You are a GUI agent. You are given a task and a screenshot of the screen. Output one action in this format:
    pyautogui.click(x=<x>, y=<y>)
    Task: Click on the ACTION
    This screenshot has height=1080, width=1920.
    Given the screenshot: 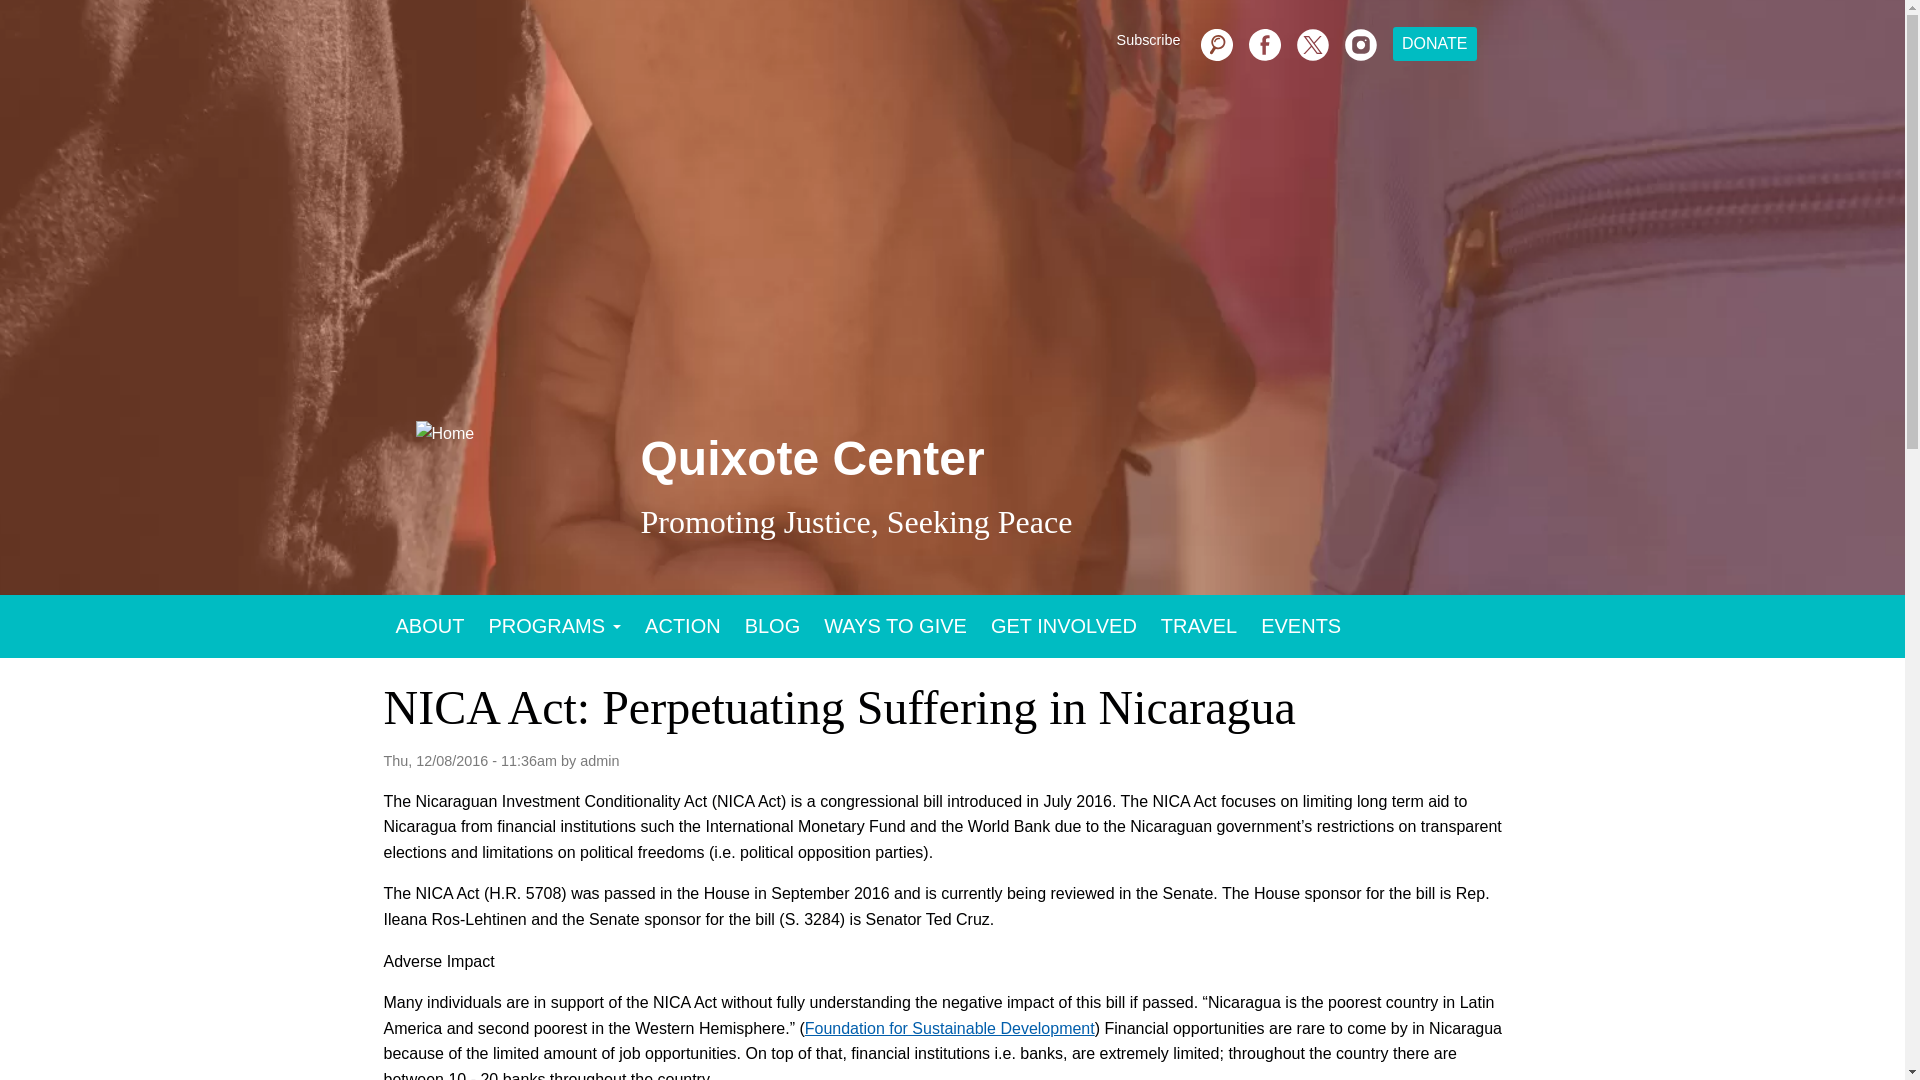 What is the action you would take?
    pyautogui.click(x=683, y=626)
    